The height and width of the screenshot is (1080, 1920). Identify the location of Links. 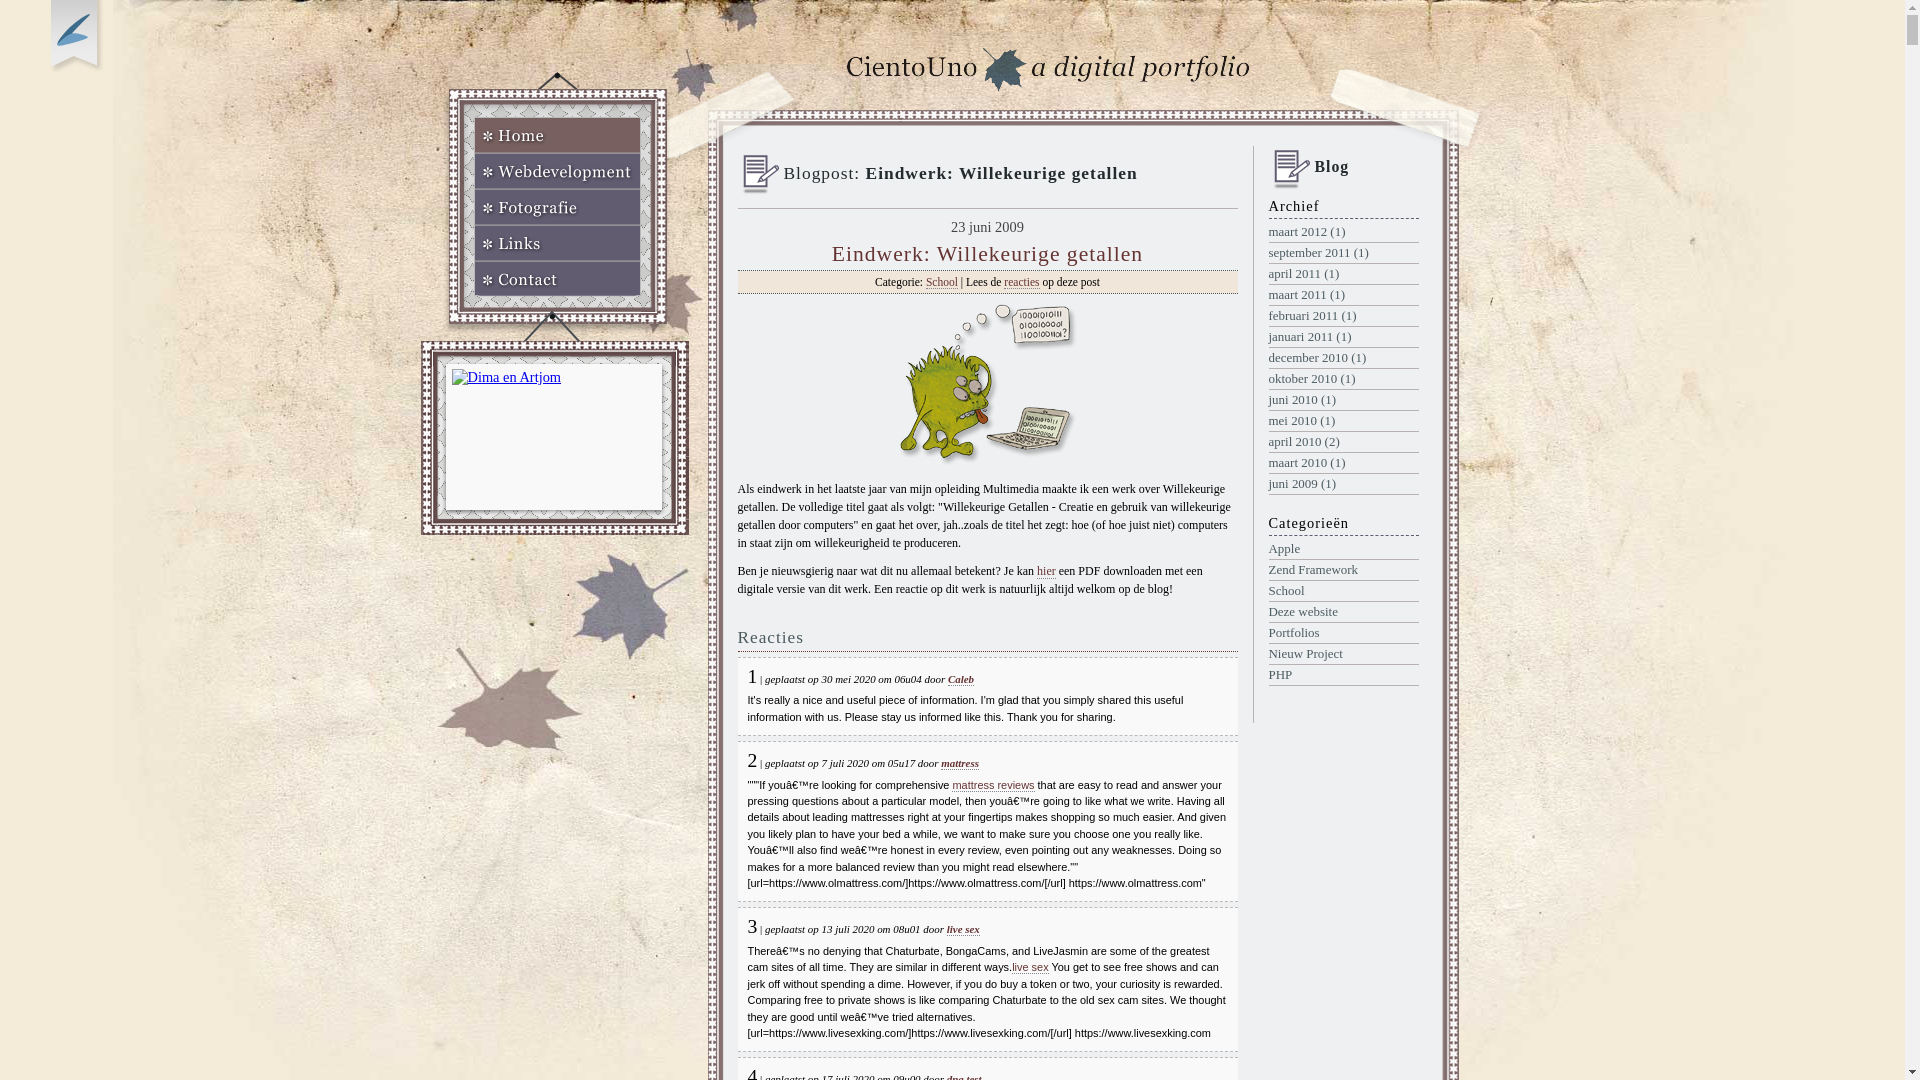
(558, 243).